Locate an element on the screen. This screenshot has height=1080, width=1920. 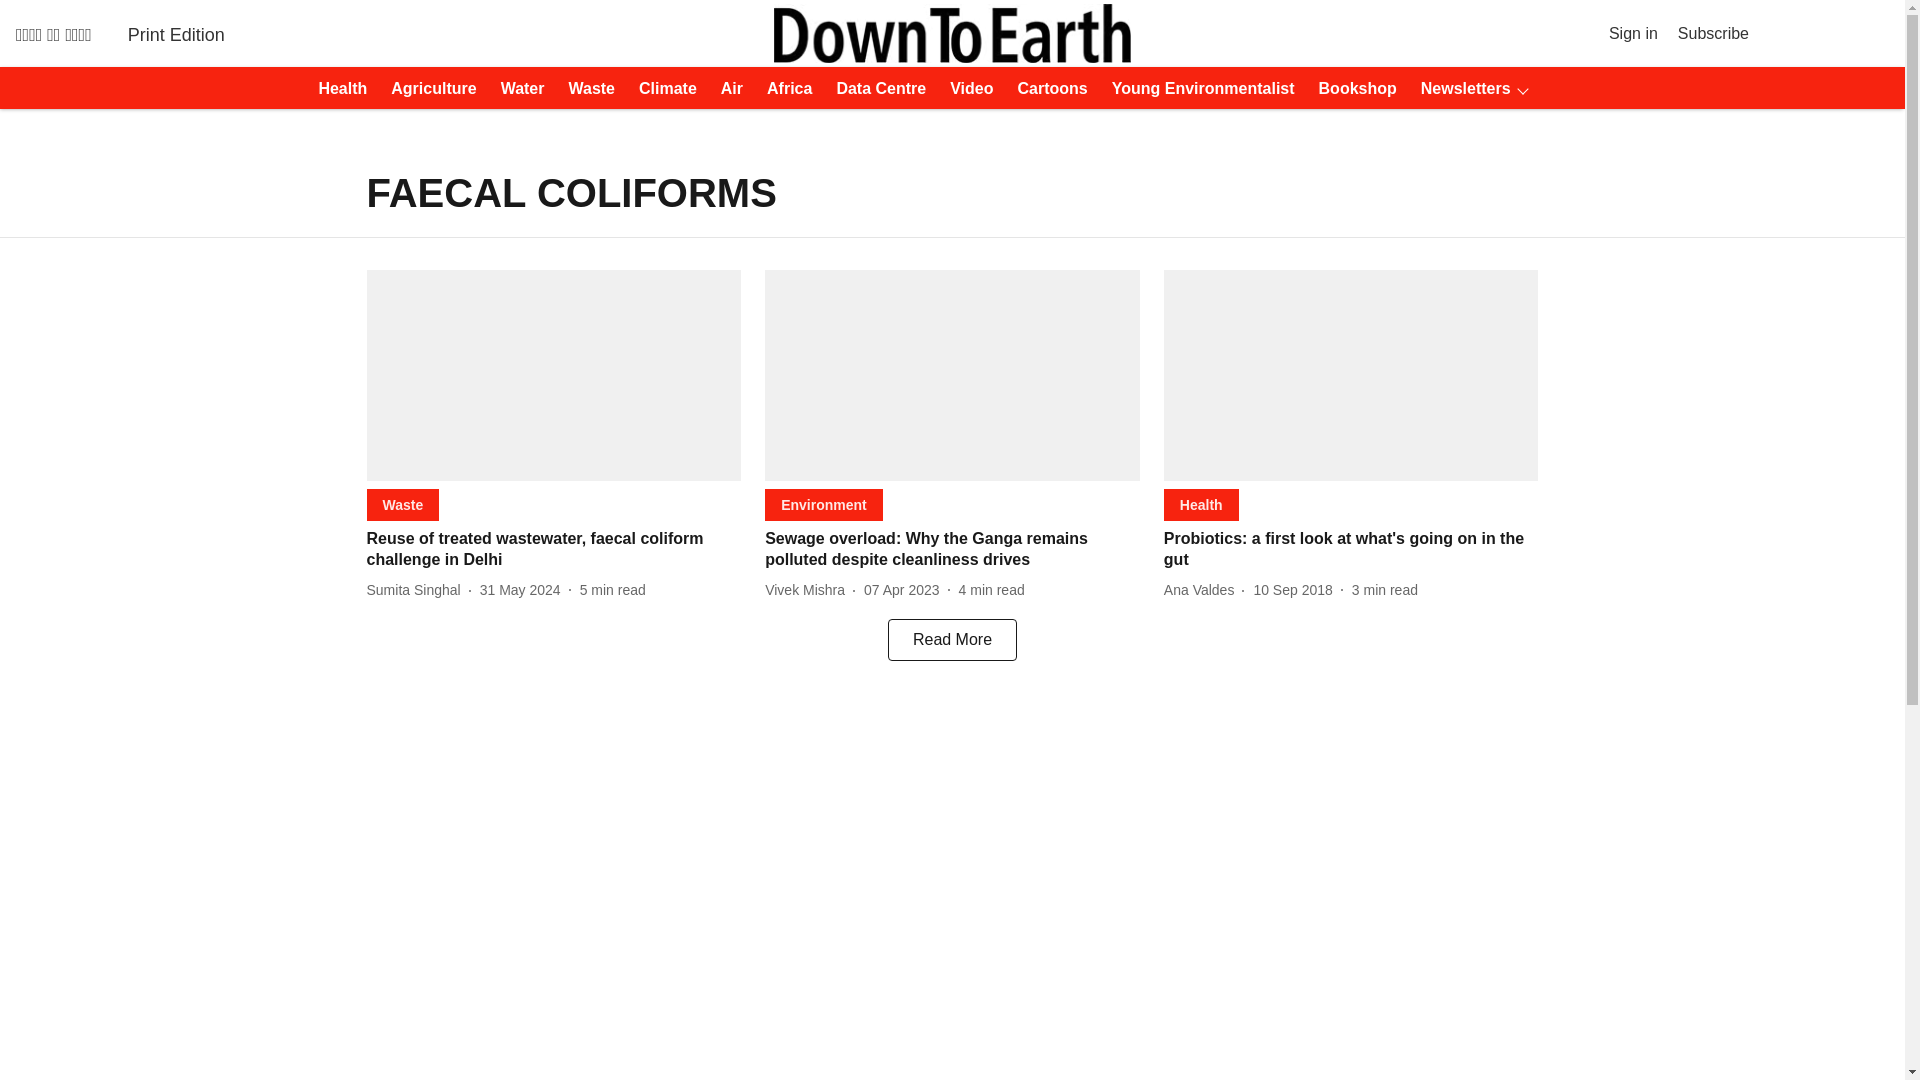
Waste is located at coordinates (402, 504).